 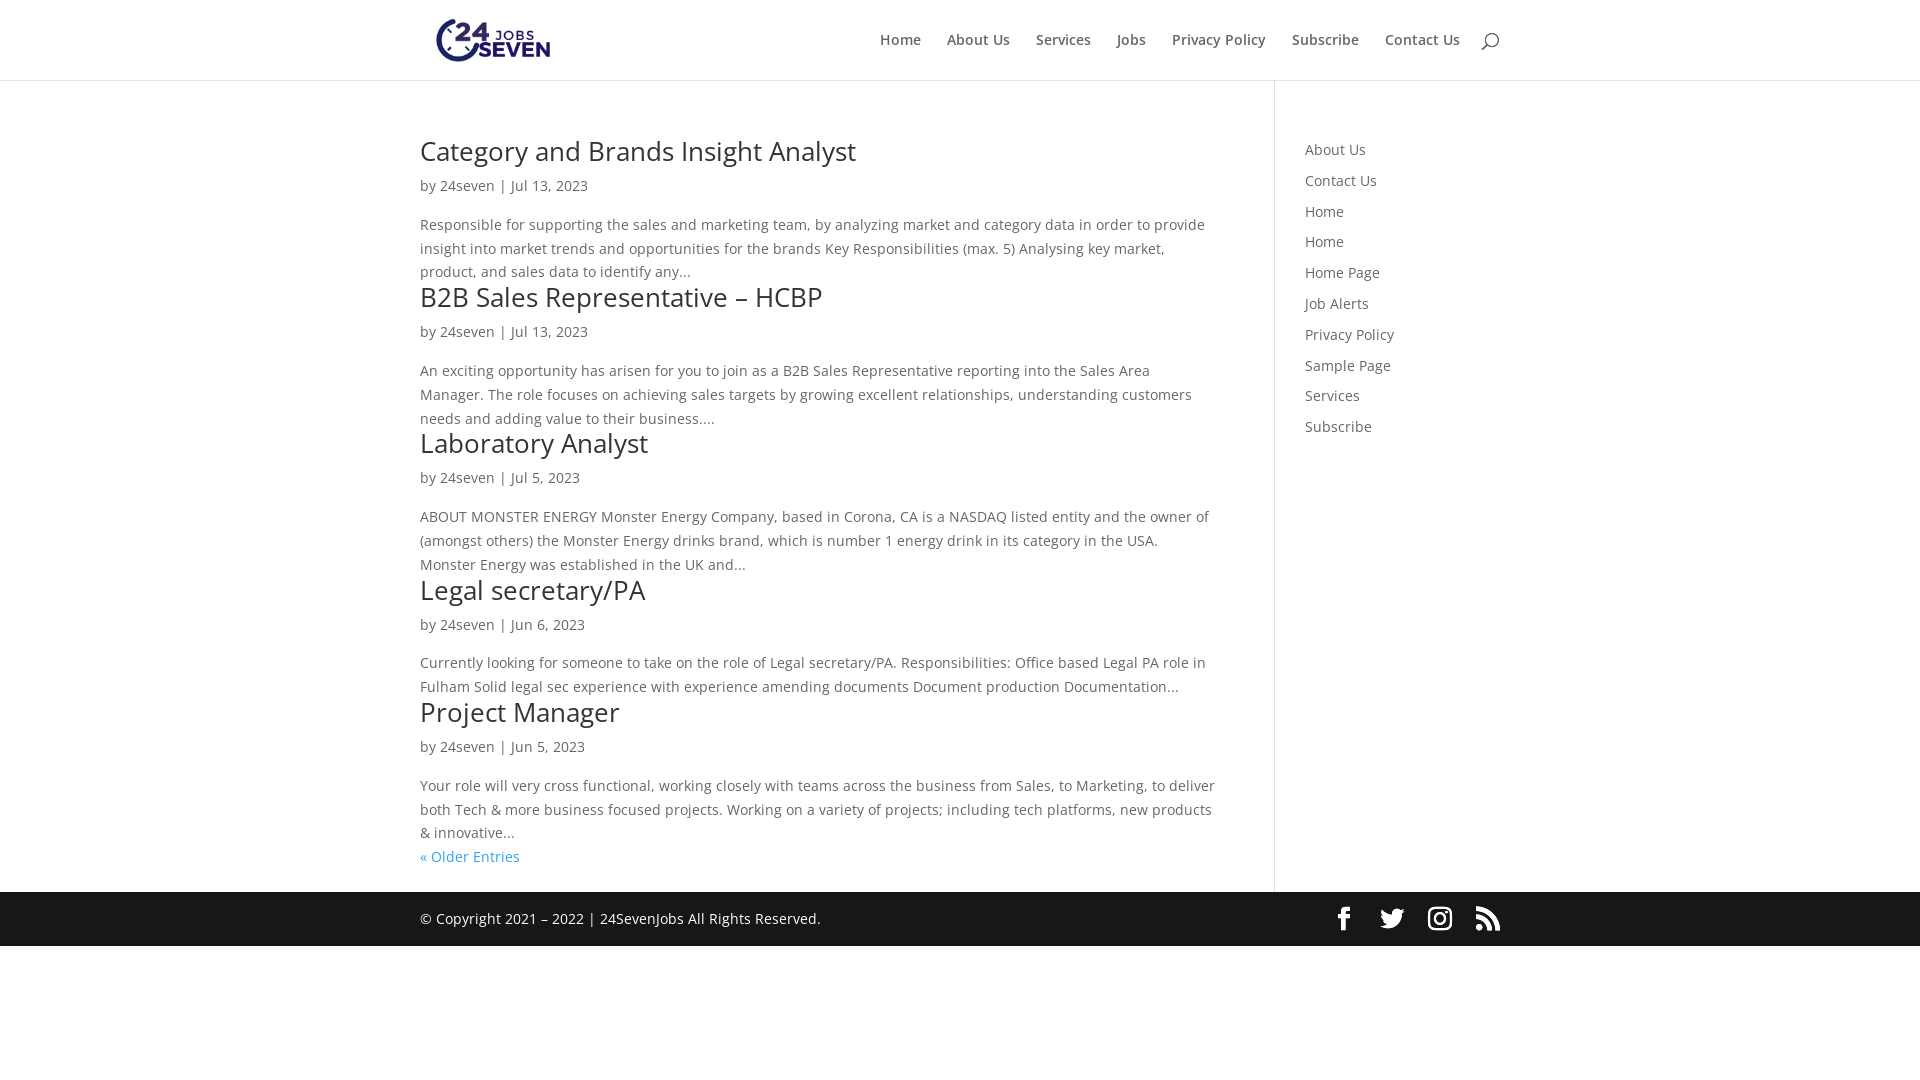 What do you see at coordinates (1324, 212) in the screenshot?
I see `Home` at bounding box center [1324, 212].